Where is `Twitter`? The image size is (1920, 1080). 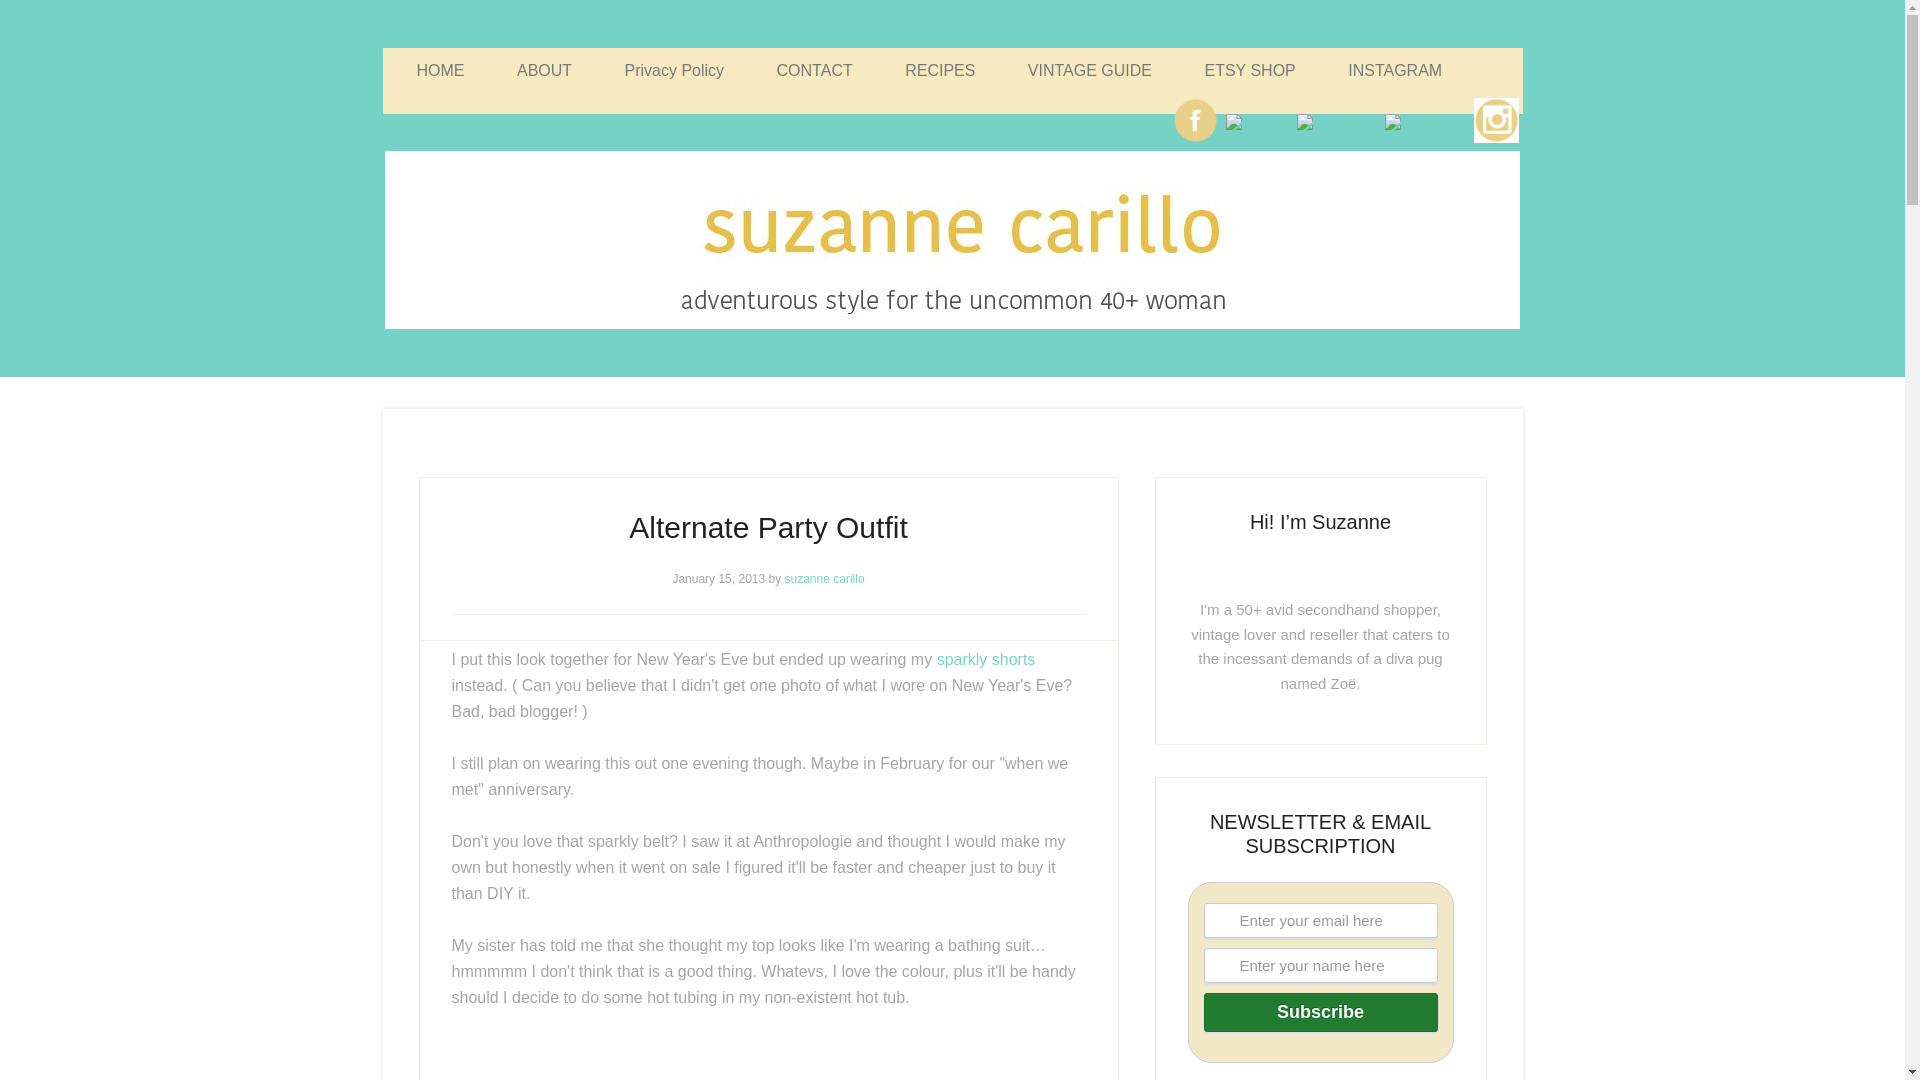 Twitter is located at coordinates (1256, 122).